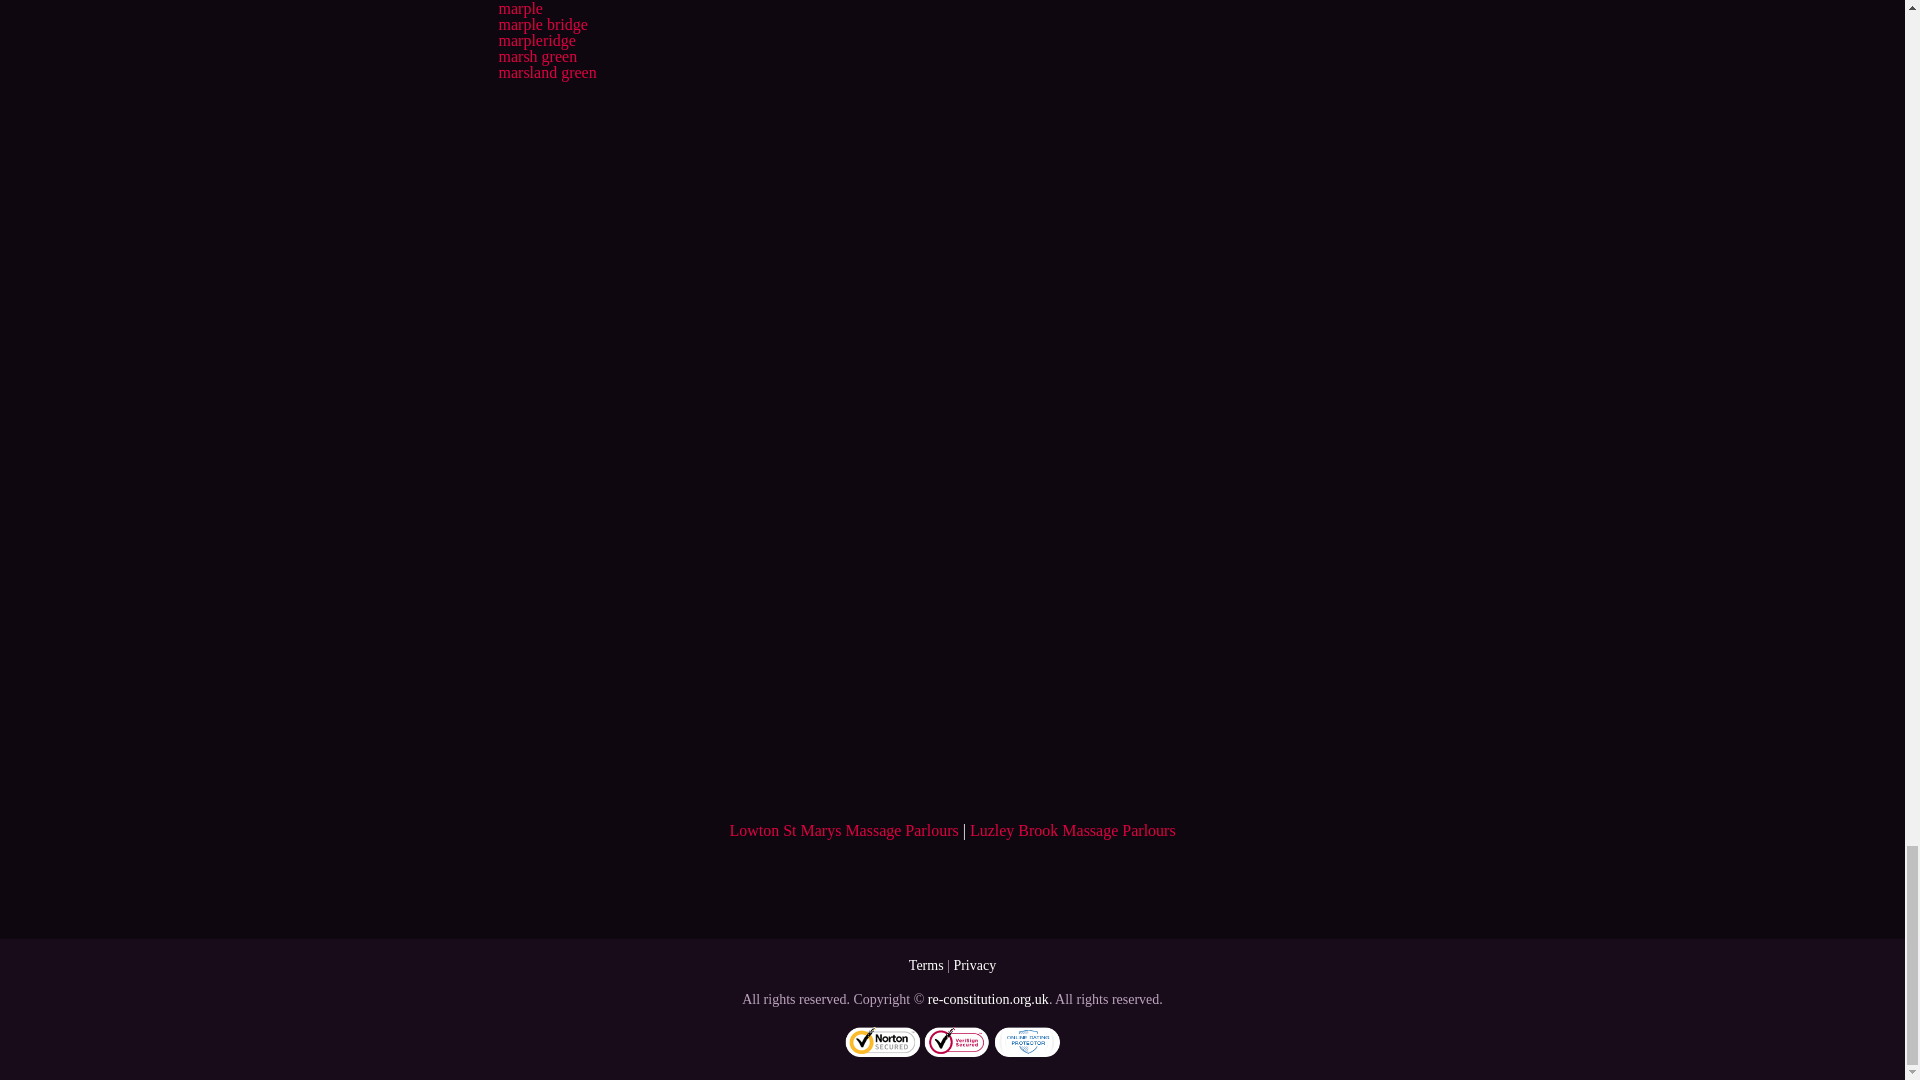 The width and height of the screenshot is (1920, 1080). What do you see at coordinates (519, 8) in the screenshot?
I see `marple` at bounding box center [519, 8].